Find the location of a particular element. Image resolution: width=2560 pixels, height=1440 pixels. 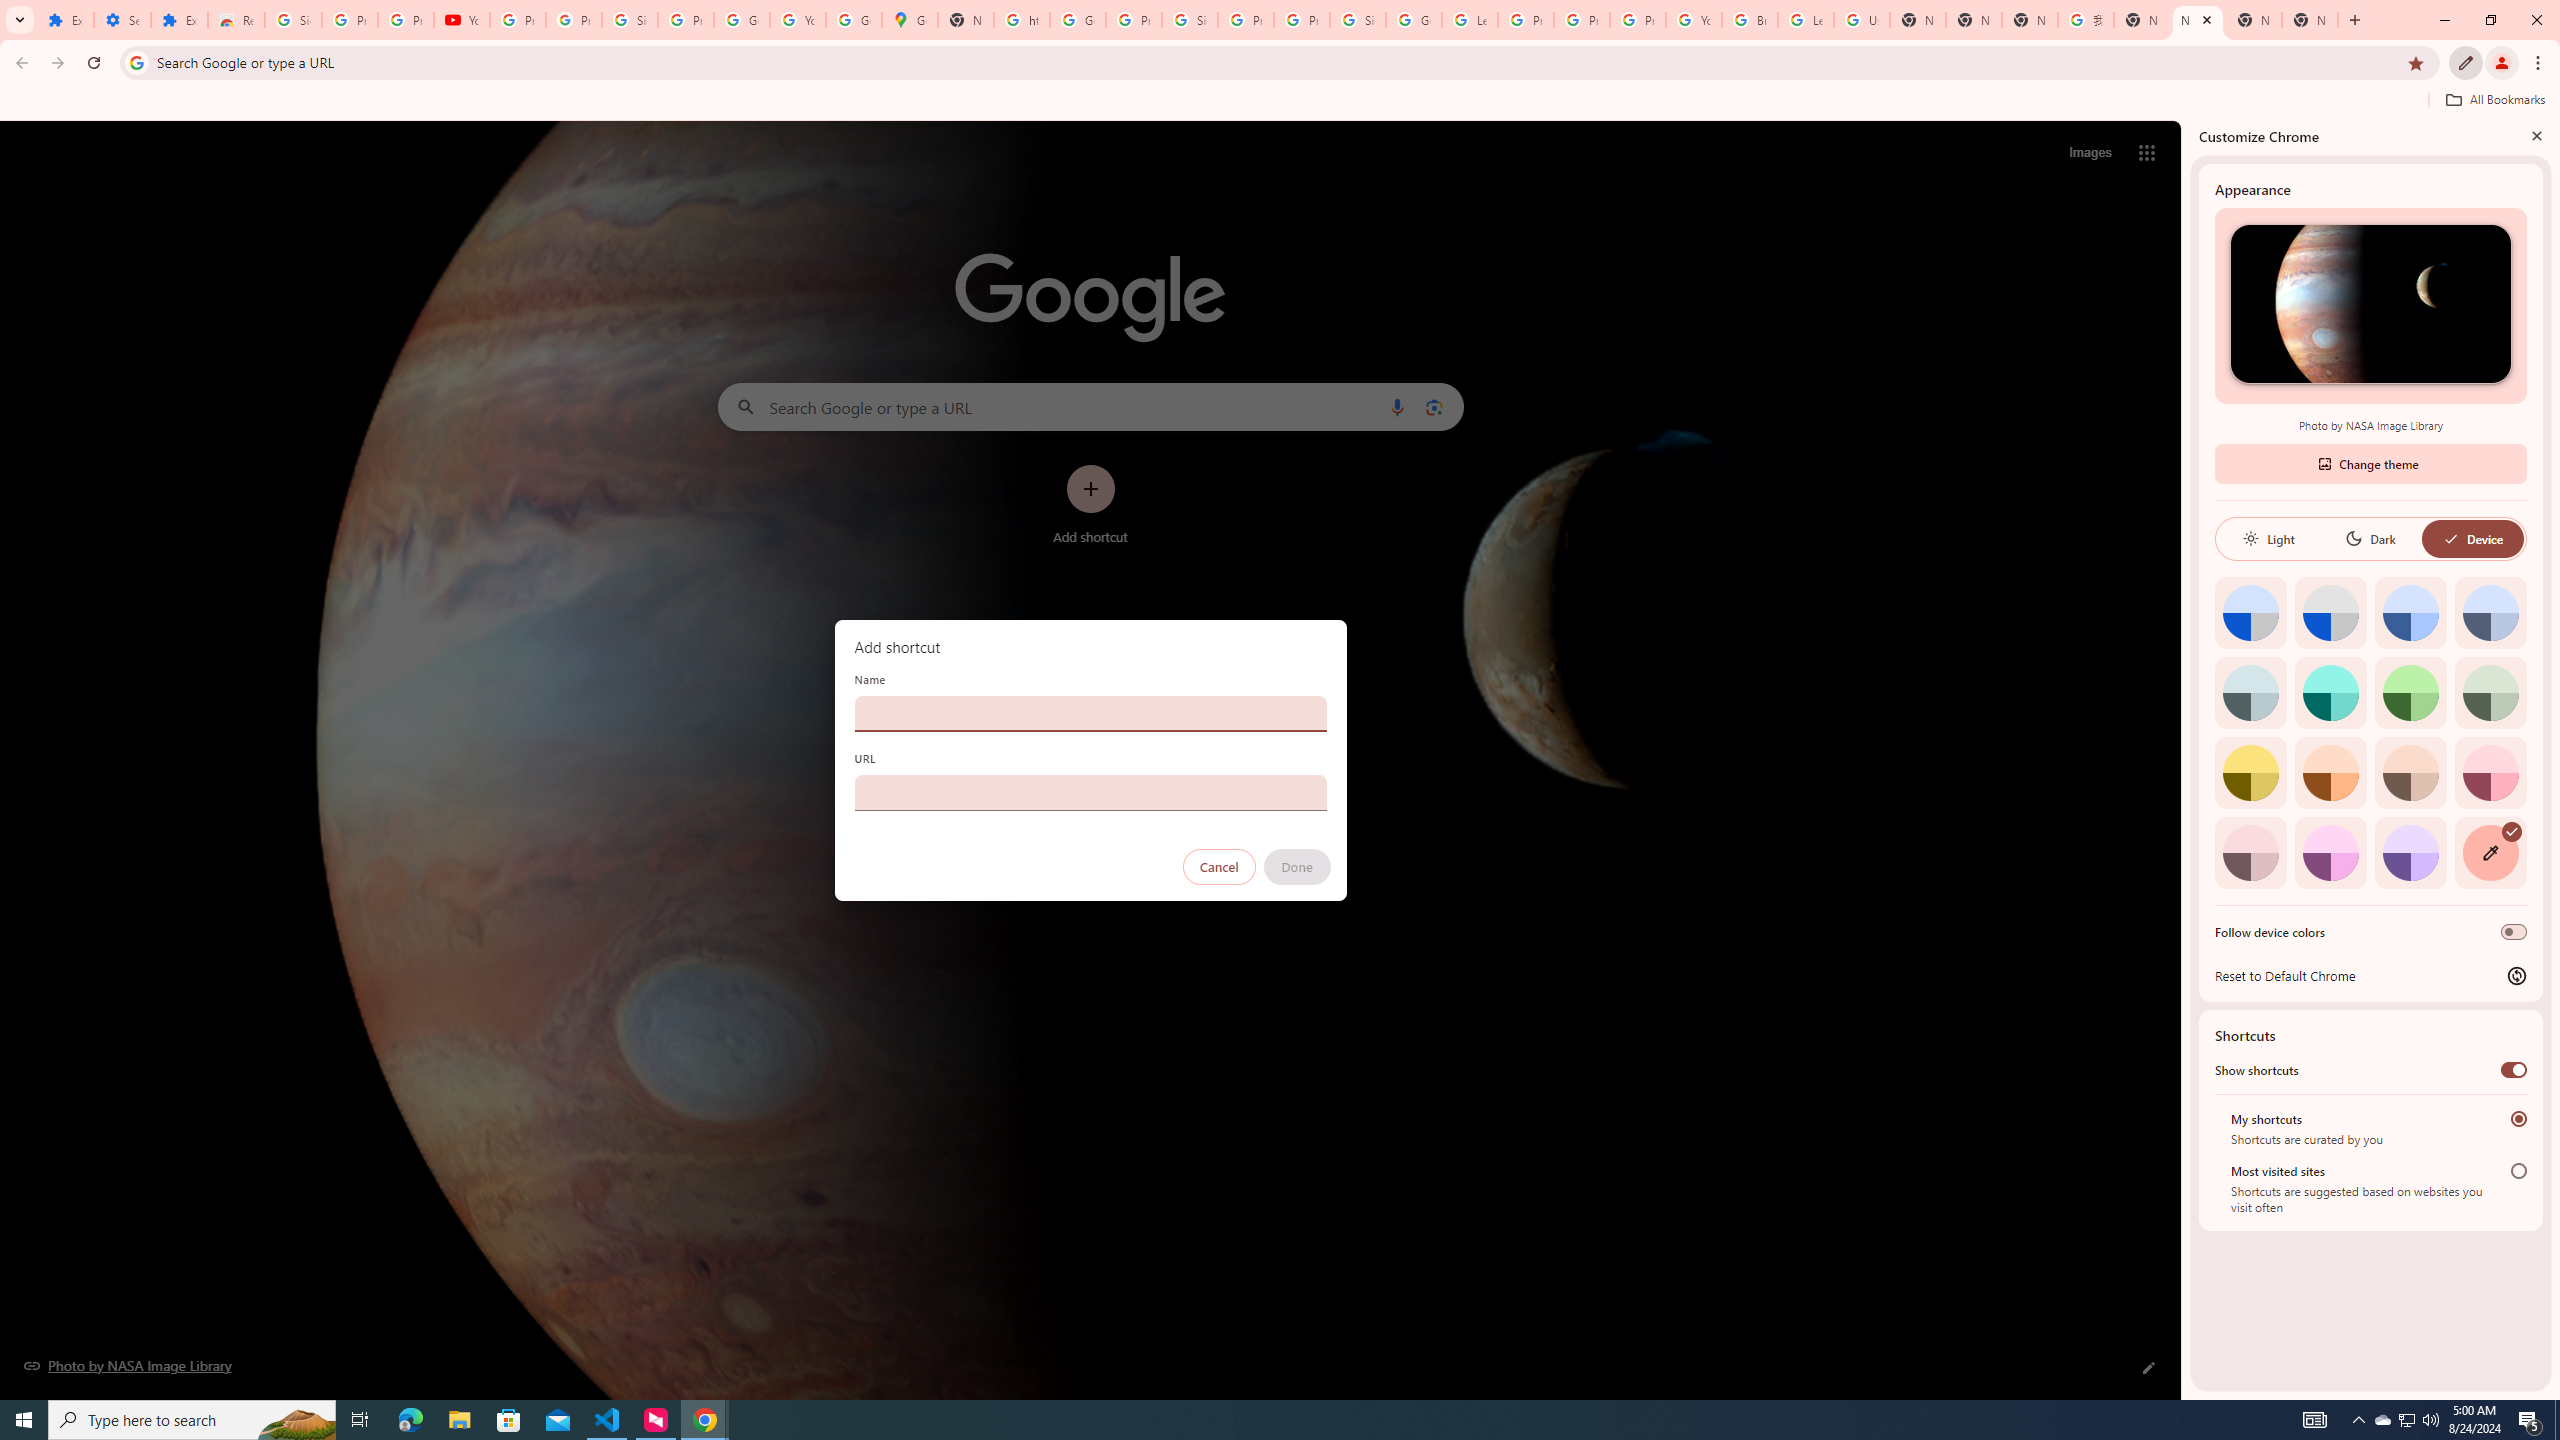

YouTube is located at coordinates (797, 20).